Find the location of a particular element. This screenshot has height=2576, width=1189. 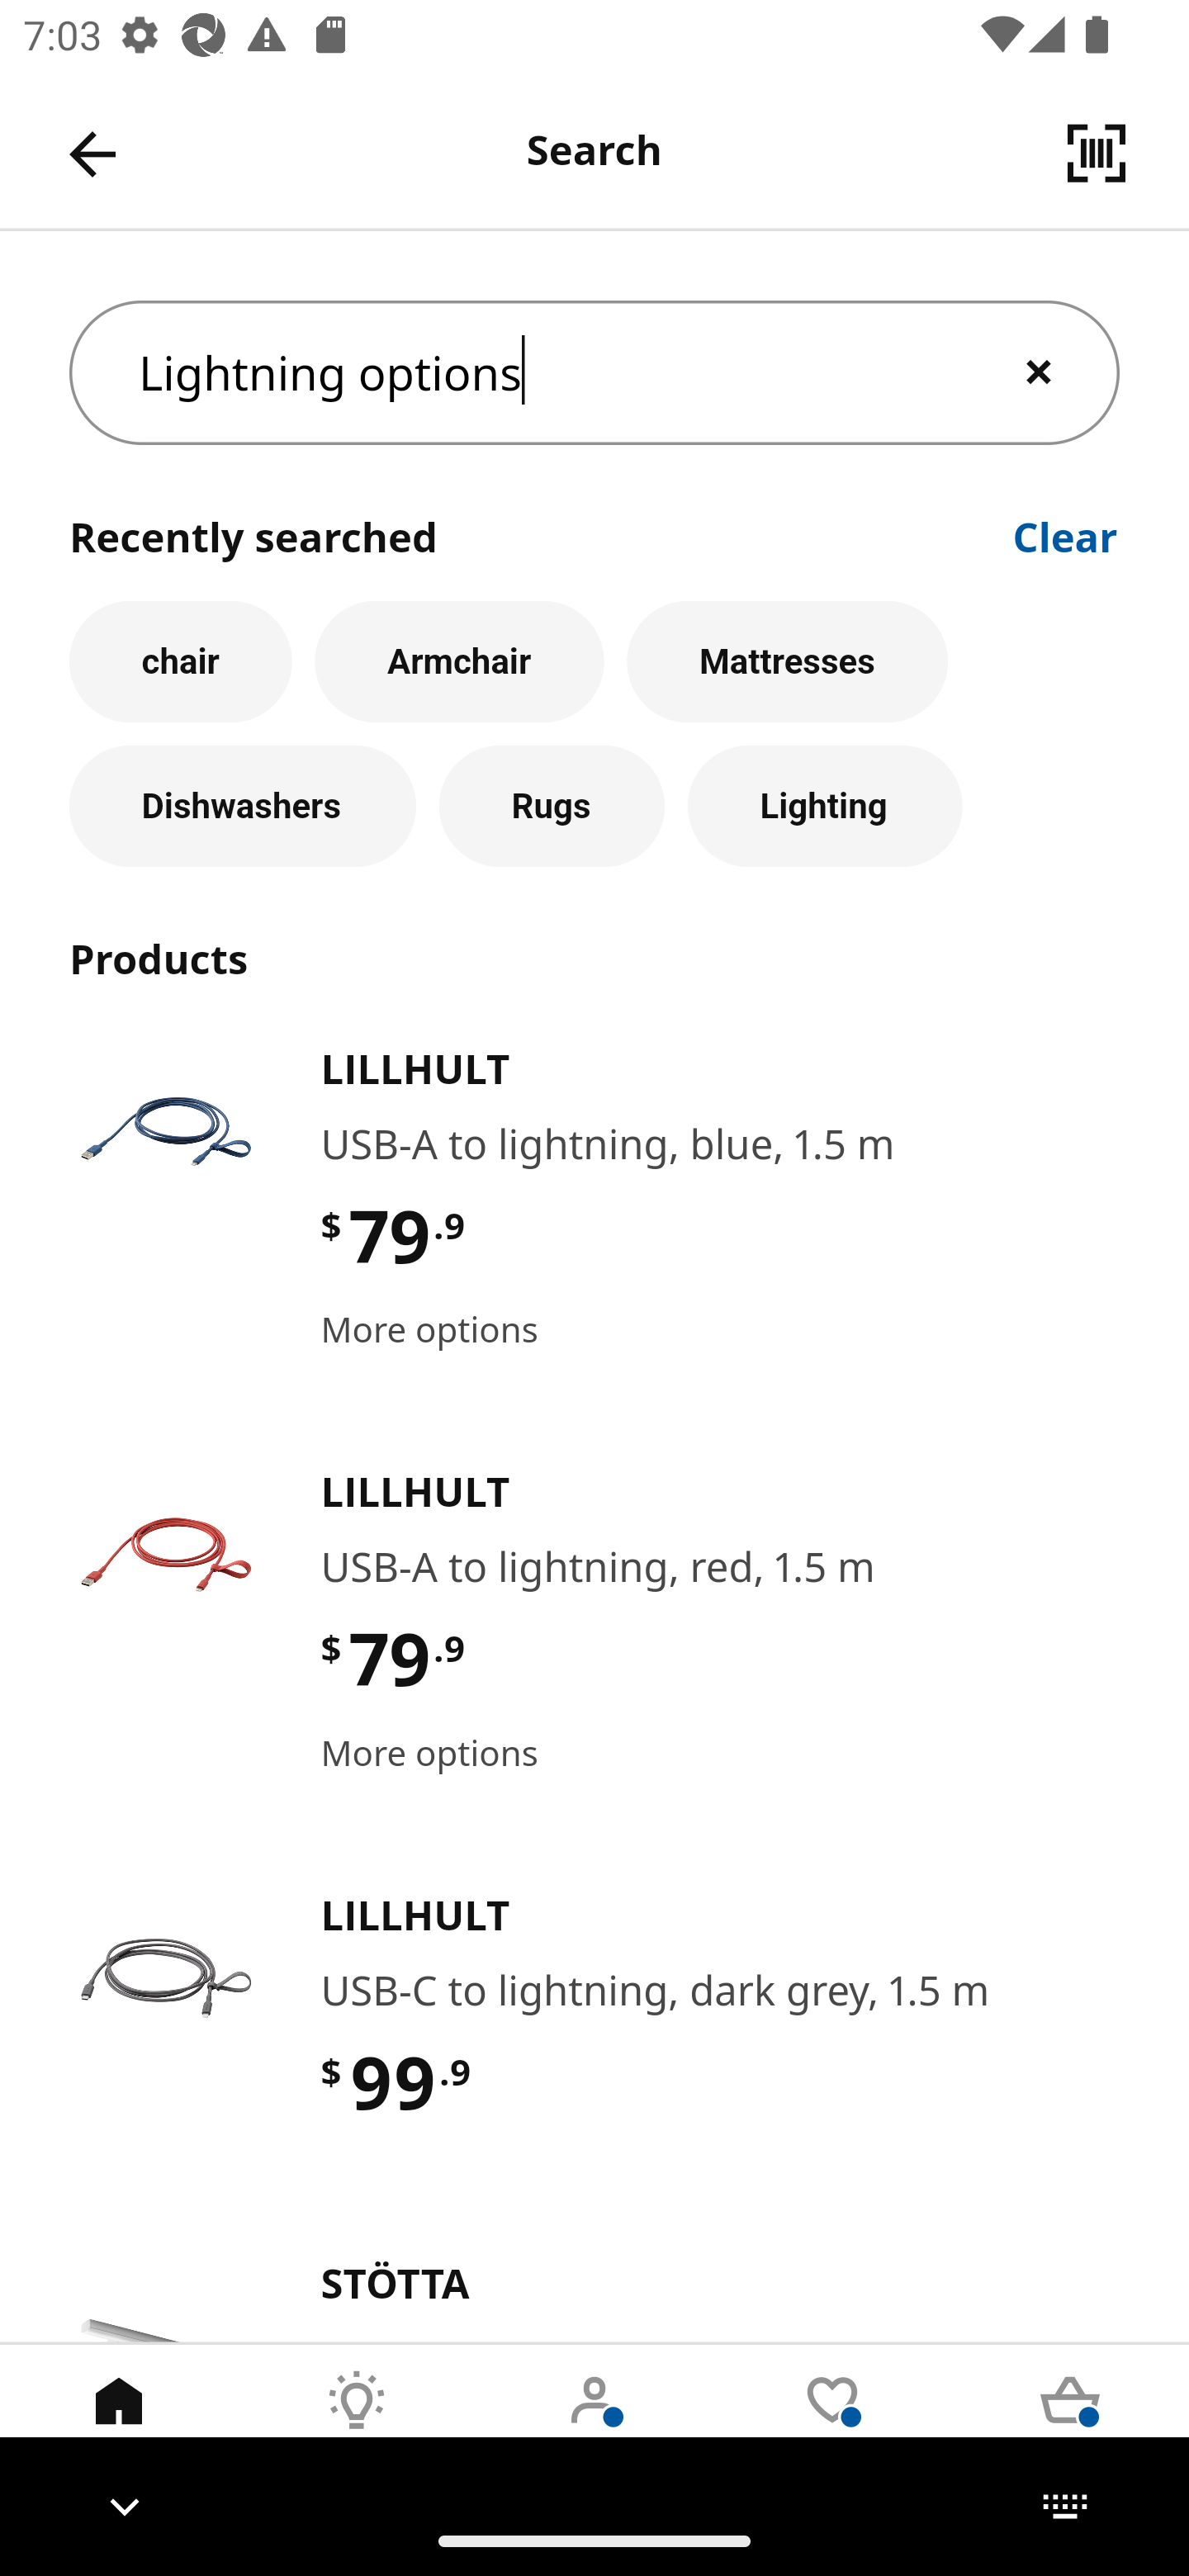

Rugs is located at coordinates (552, 806).